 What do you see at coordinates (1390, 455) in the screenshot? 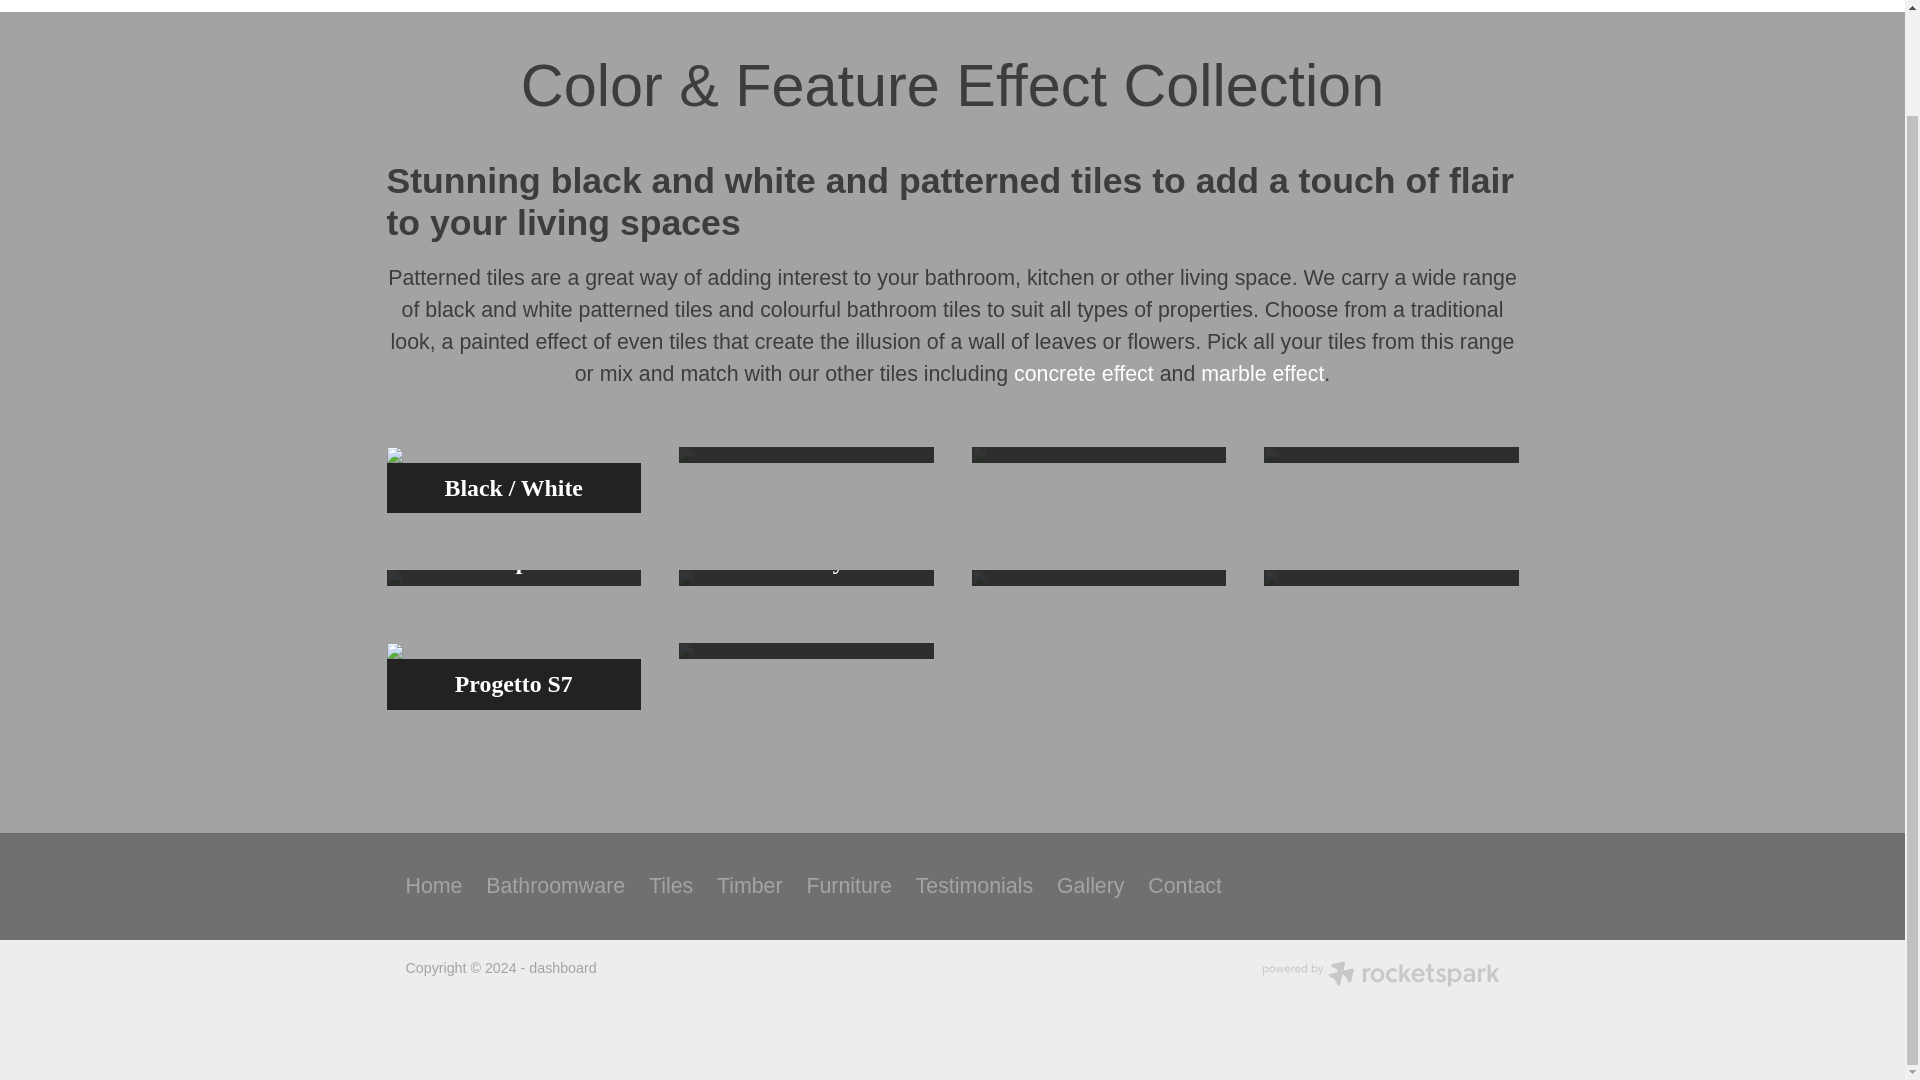
I see `La Chic` at bounding box center [1390, 455].